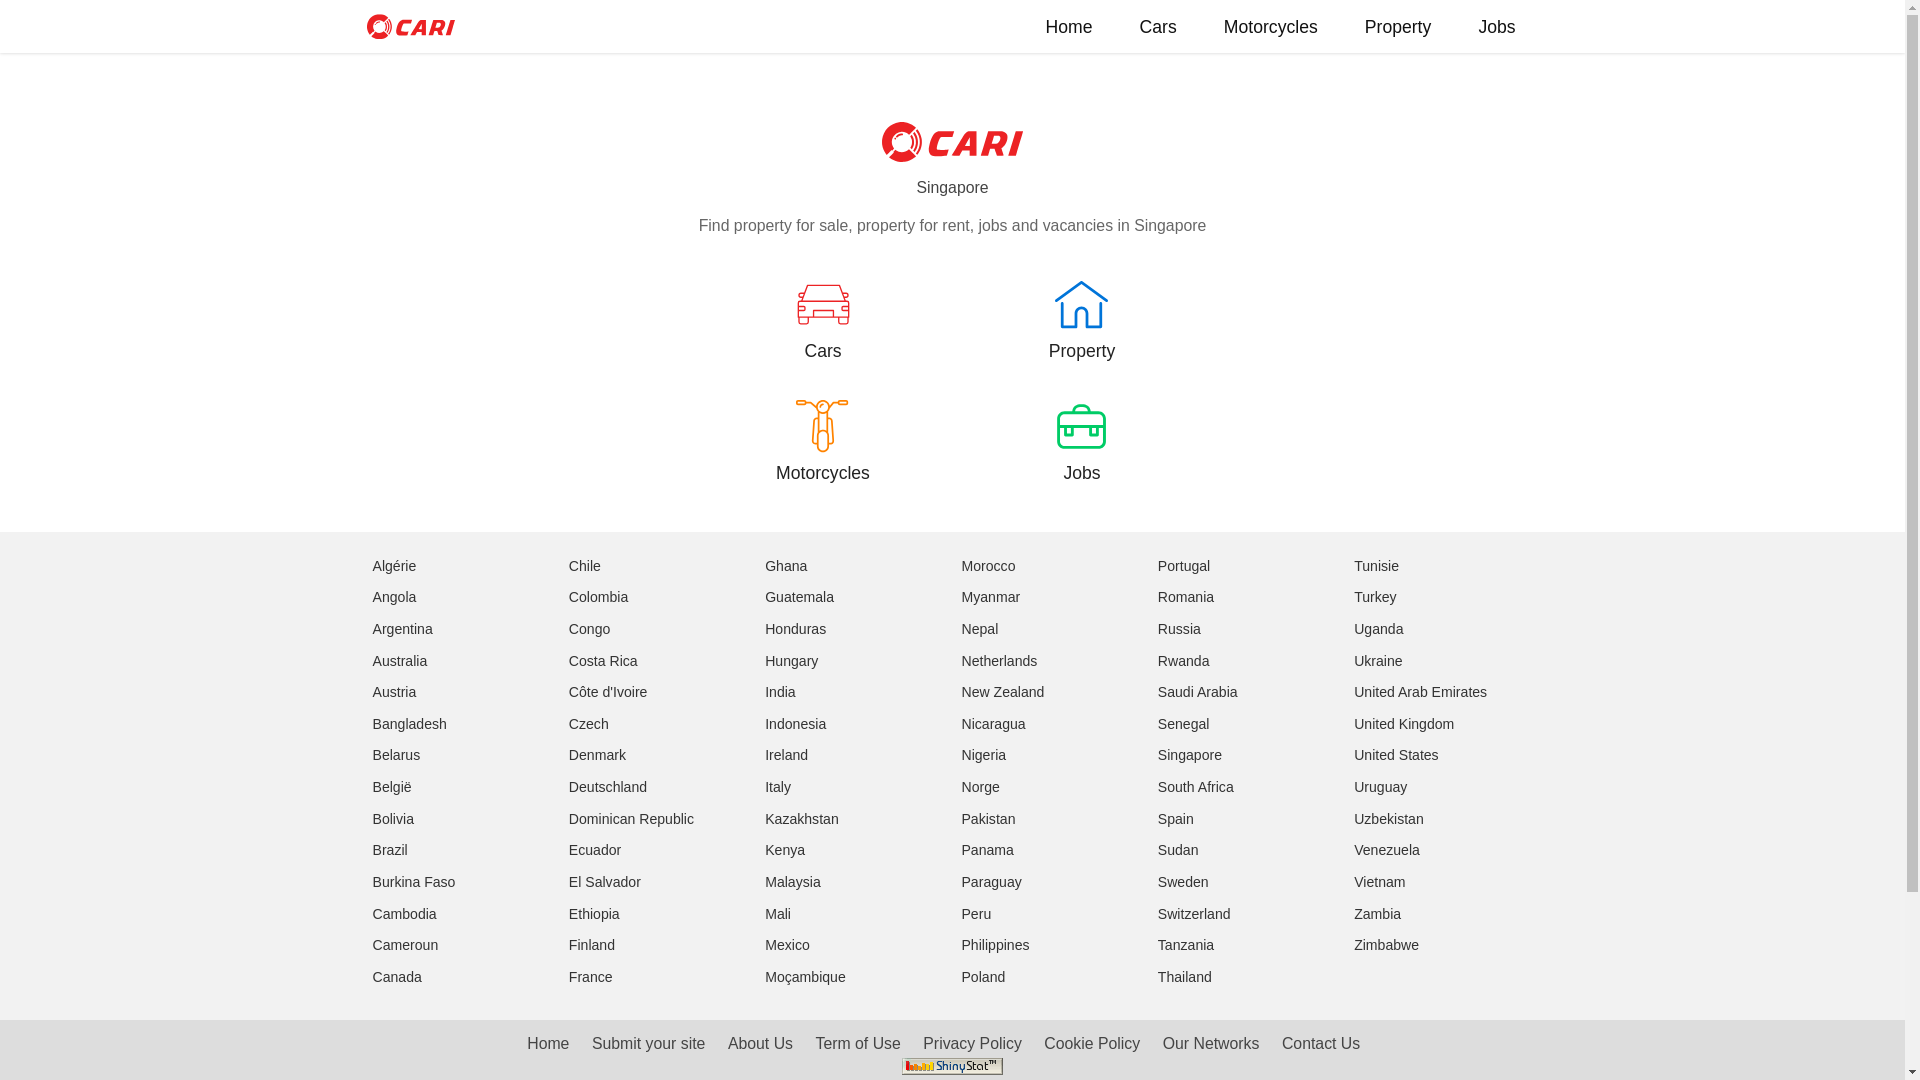 This screenshot has width=1920, height=1080. What do you see at coordinates (404, 914) in the screenshot?
I see `Cambodia` at bounding box center [404, 914].